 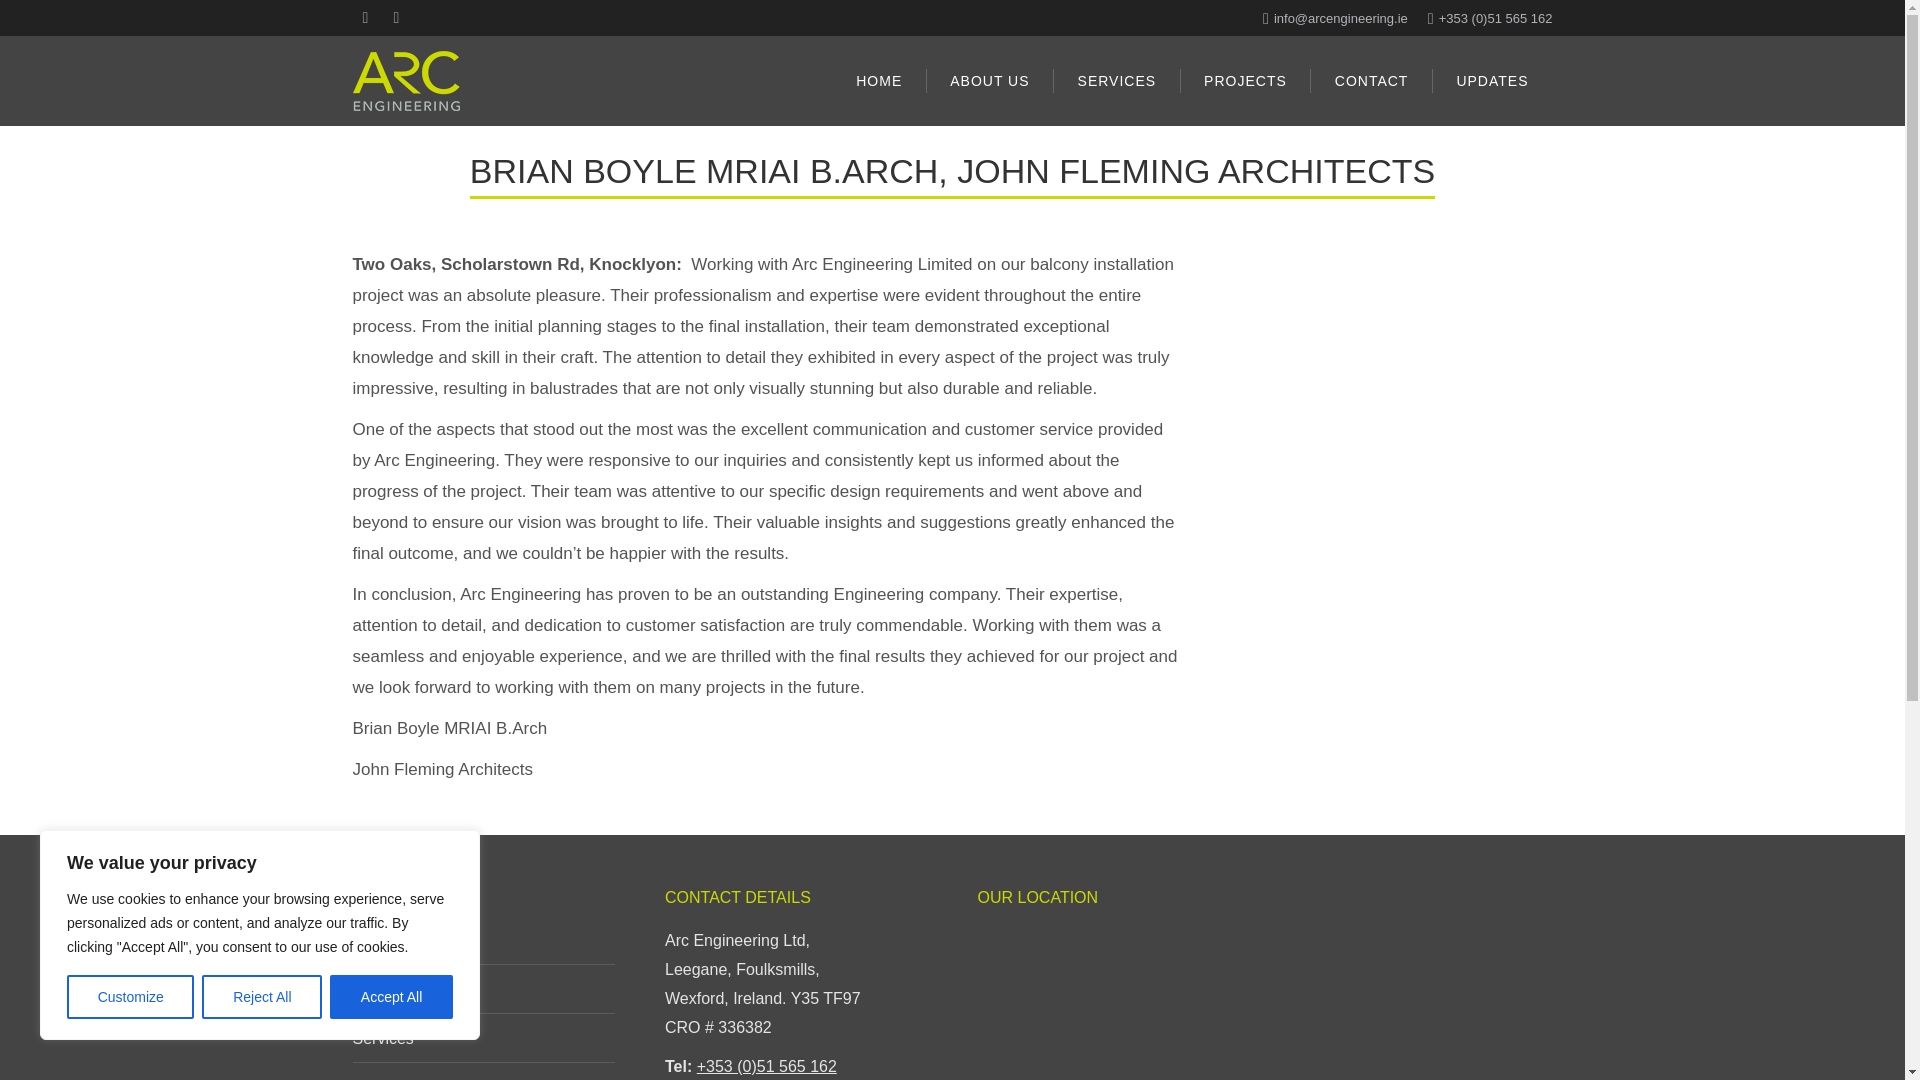 What do you see at coordinates (1117, 81) in the screenshot?
I see `SERVICES` at bounding box center [1117, 81].